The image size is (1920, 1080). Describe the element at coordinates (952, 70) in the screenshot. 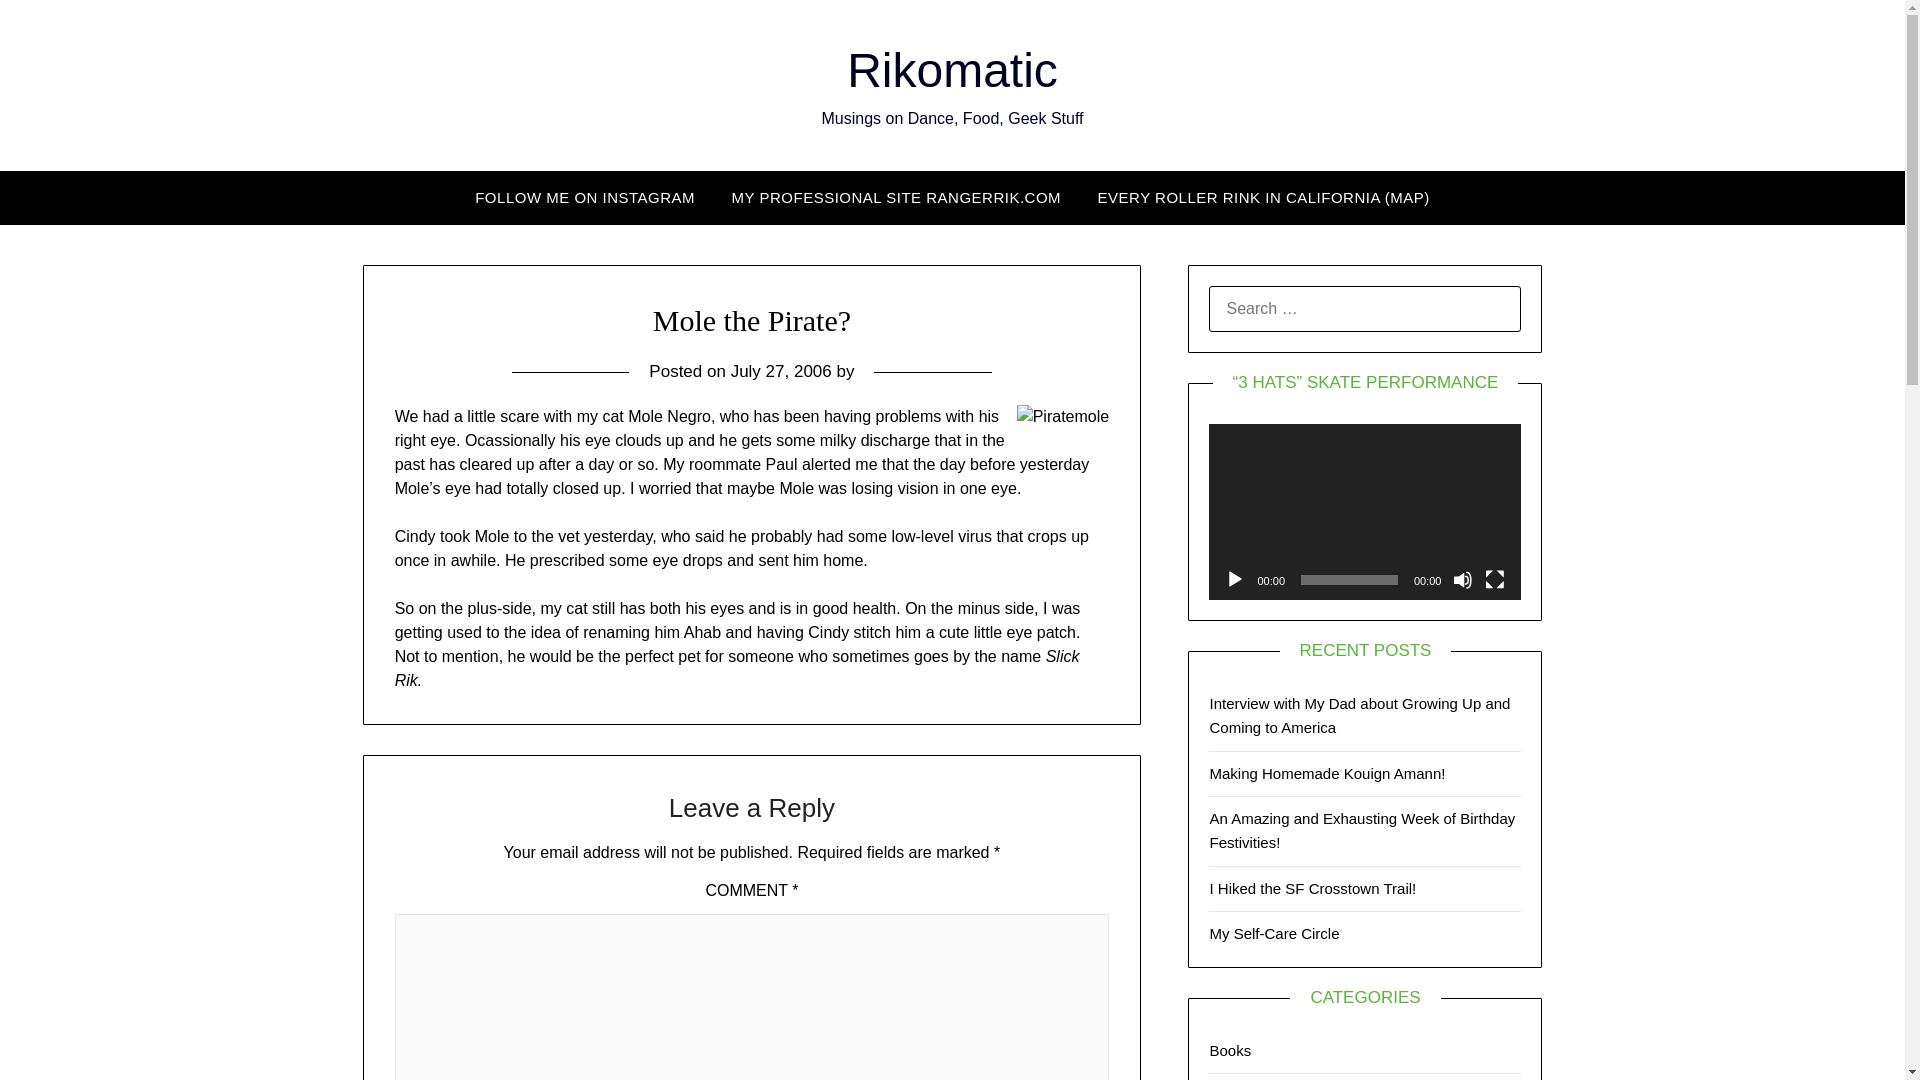

I see `Rikomatic` at that location.